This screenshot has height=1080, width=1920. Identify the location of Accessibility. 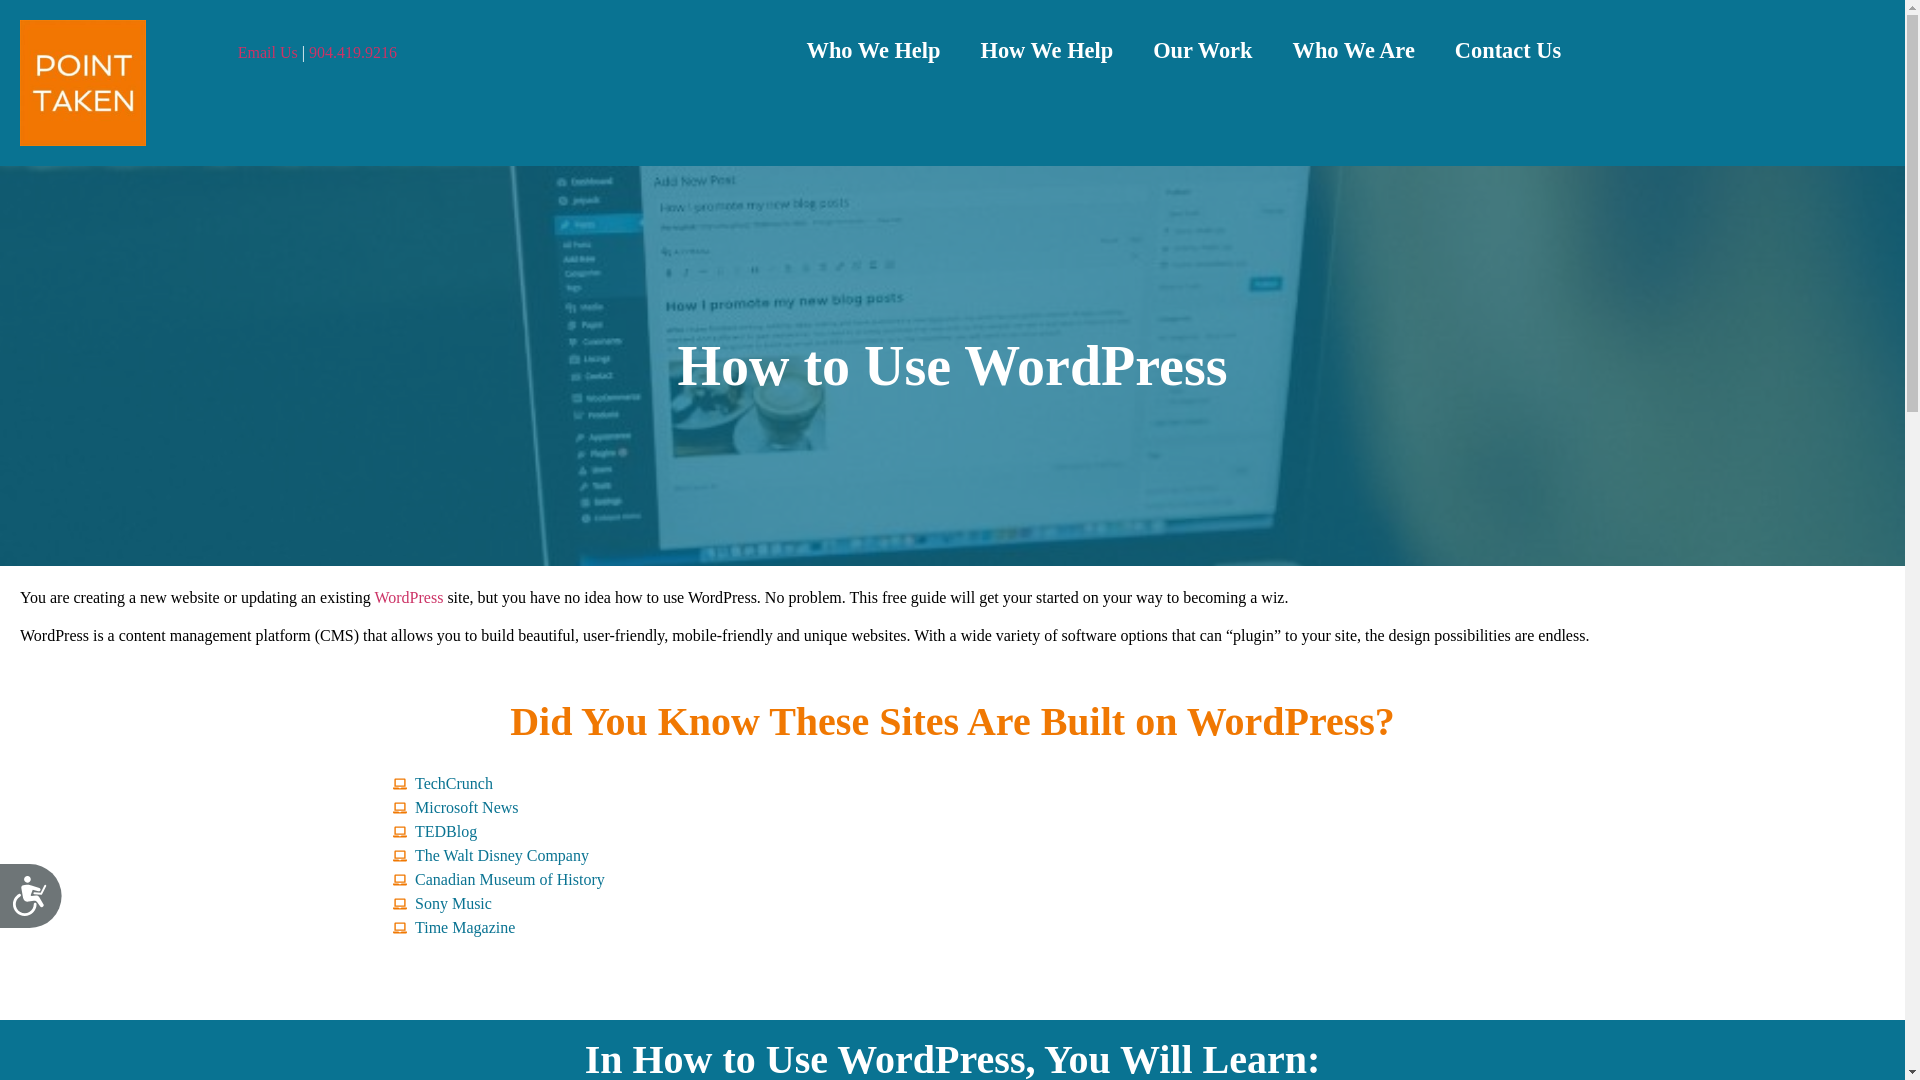
(38, 904).